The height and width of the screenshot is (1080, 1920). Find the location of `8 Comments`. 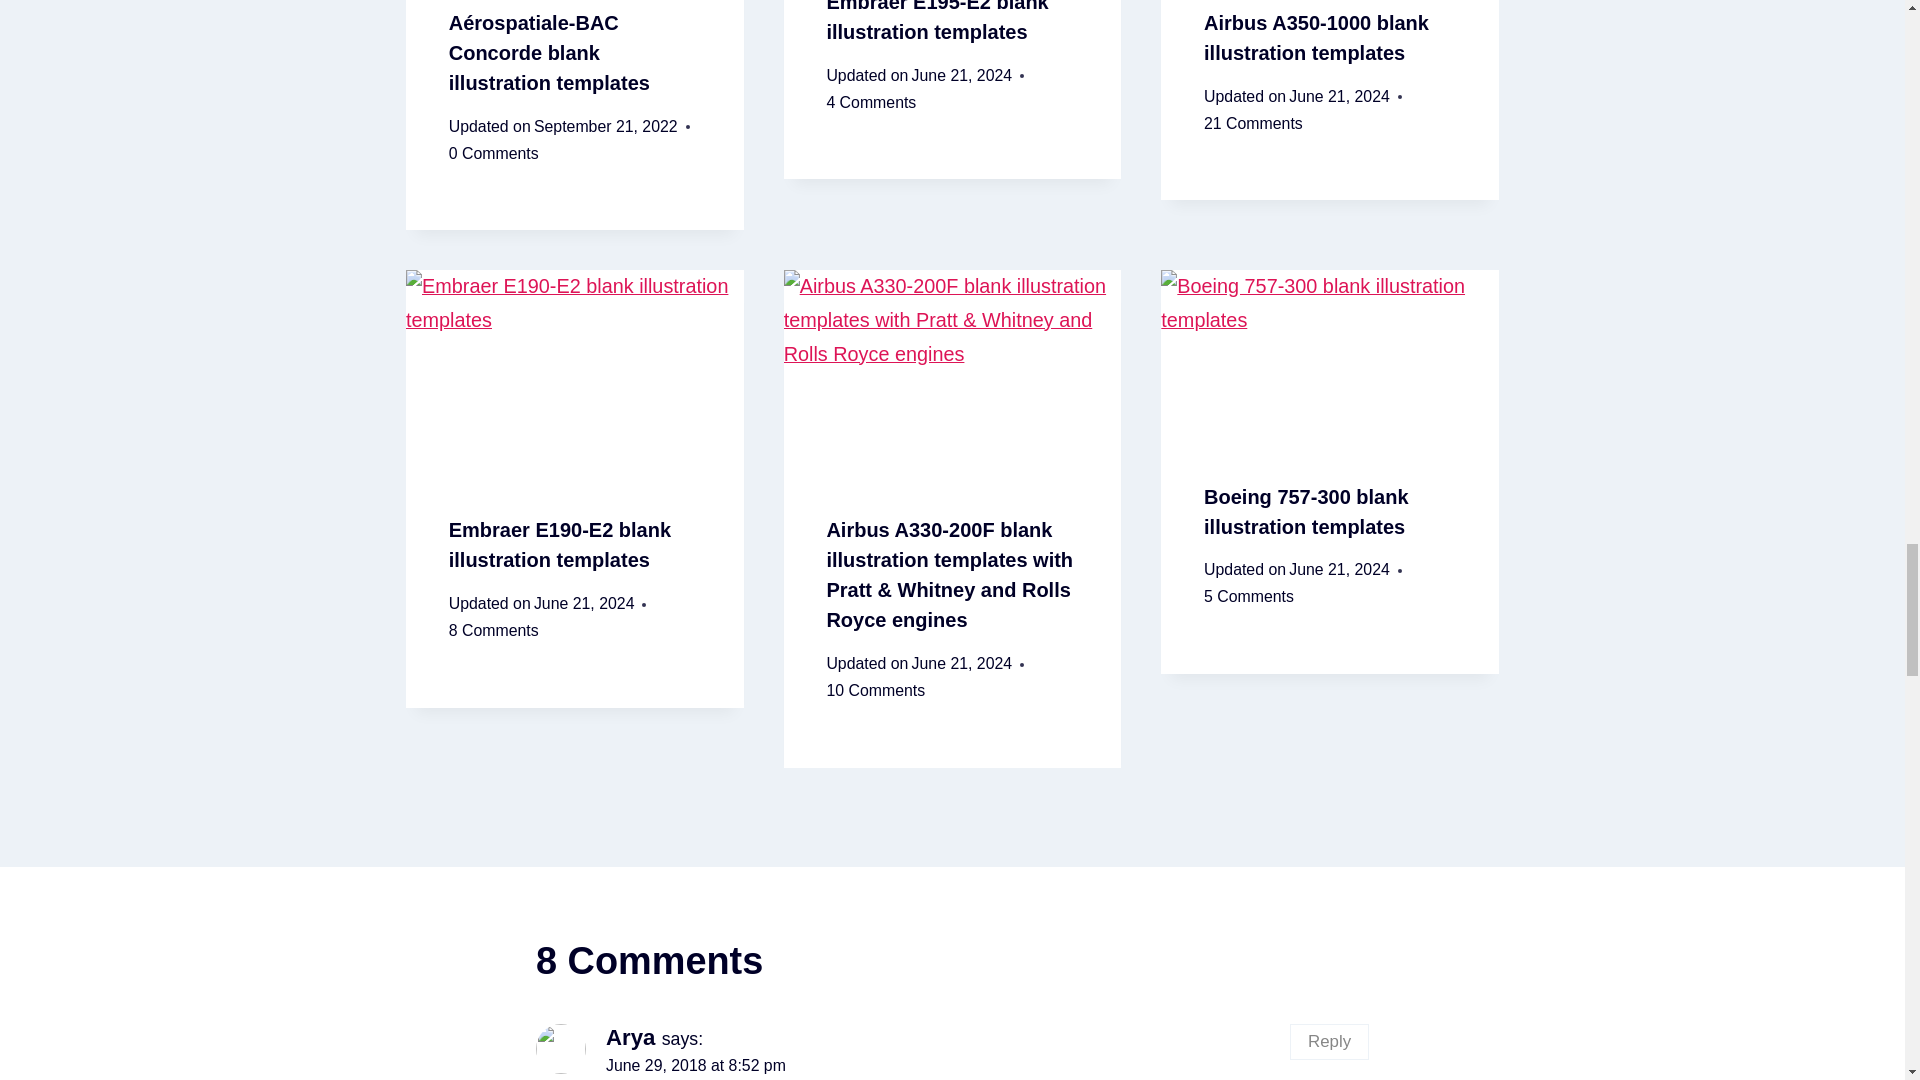

8 Comments is located at coordinates (494, 630).